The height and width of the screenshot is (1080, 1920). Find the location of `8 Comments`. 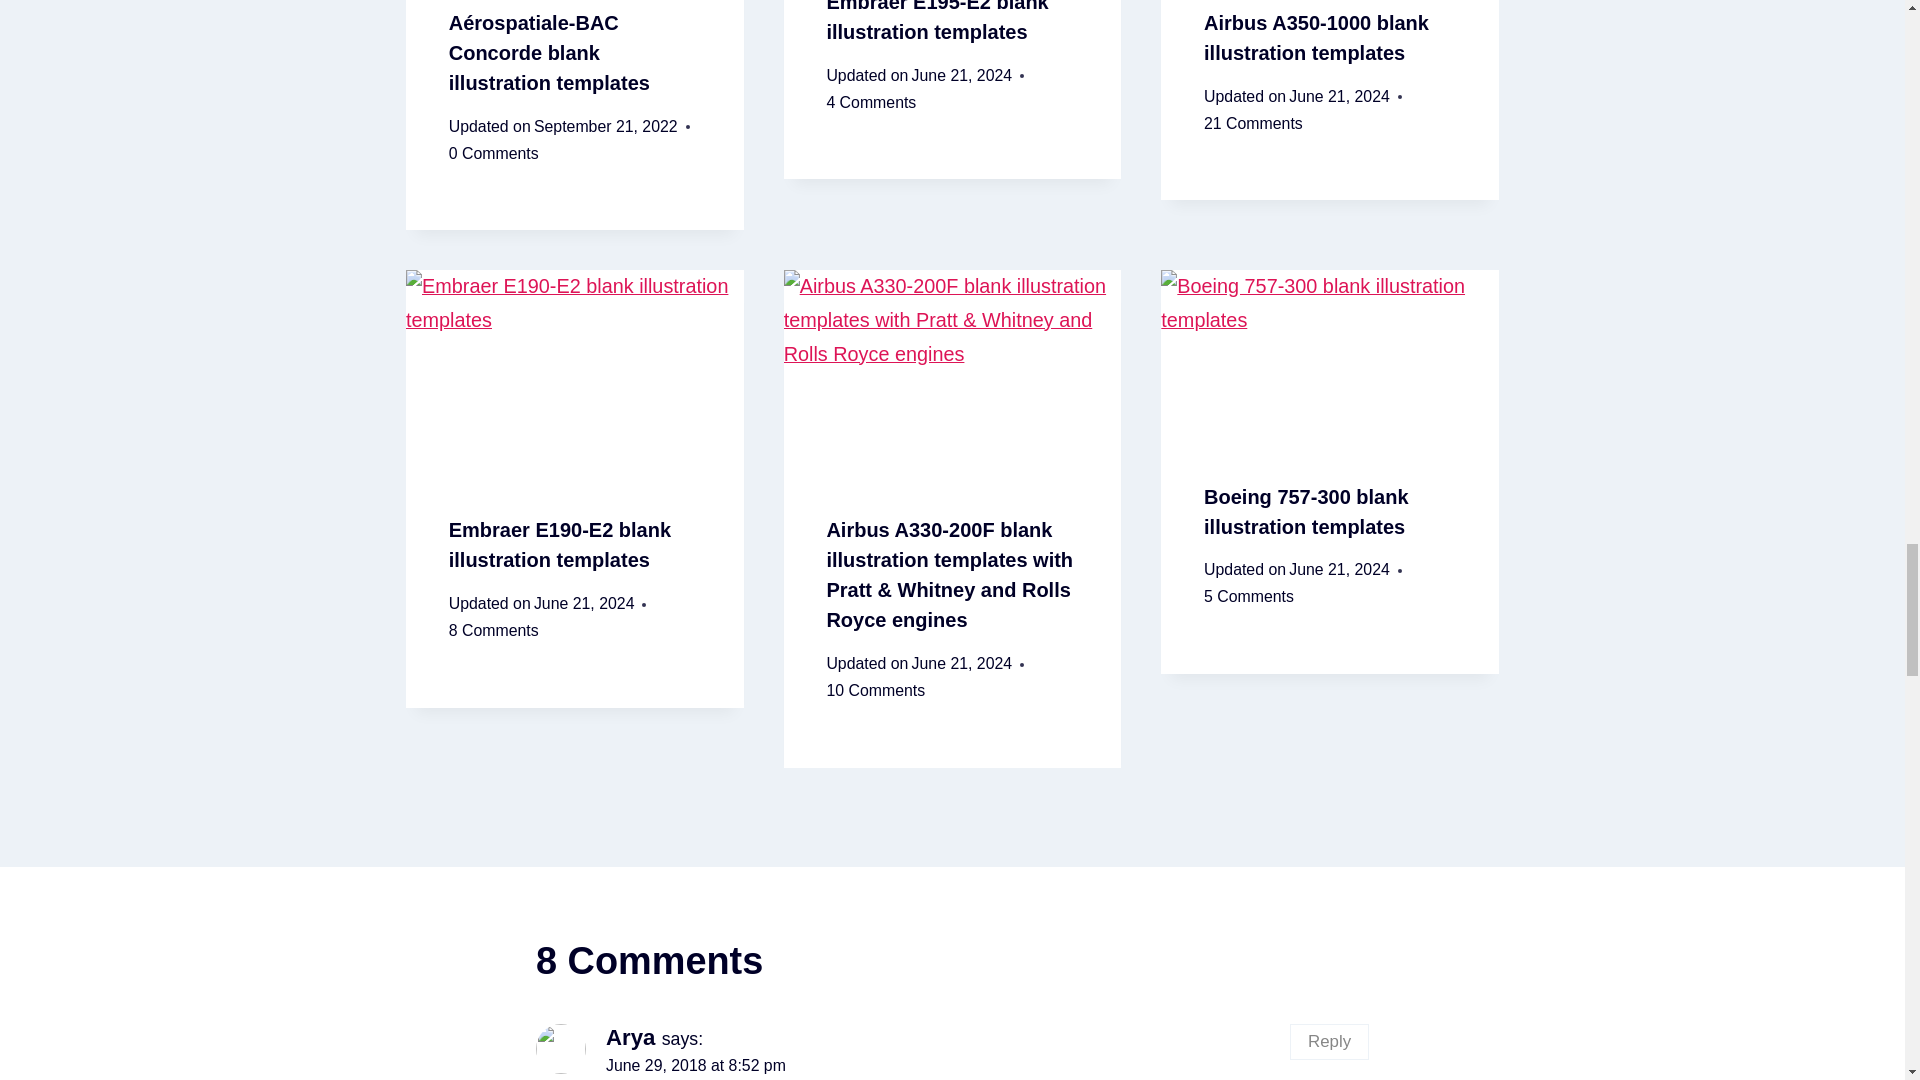

8 Comments is located at coordinates (494, 630).